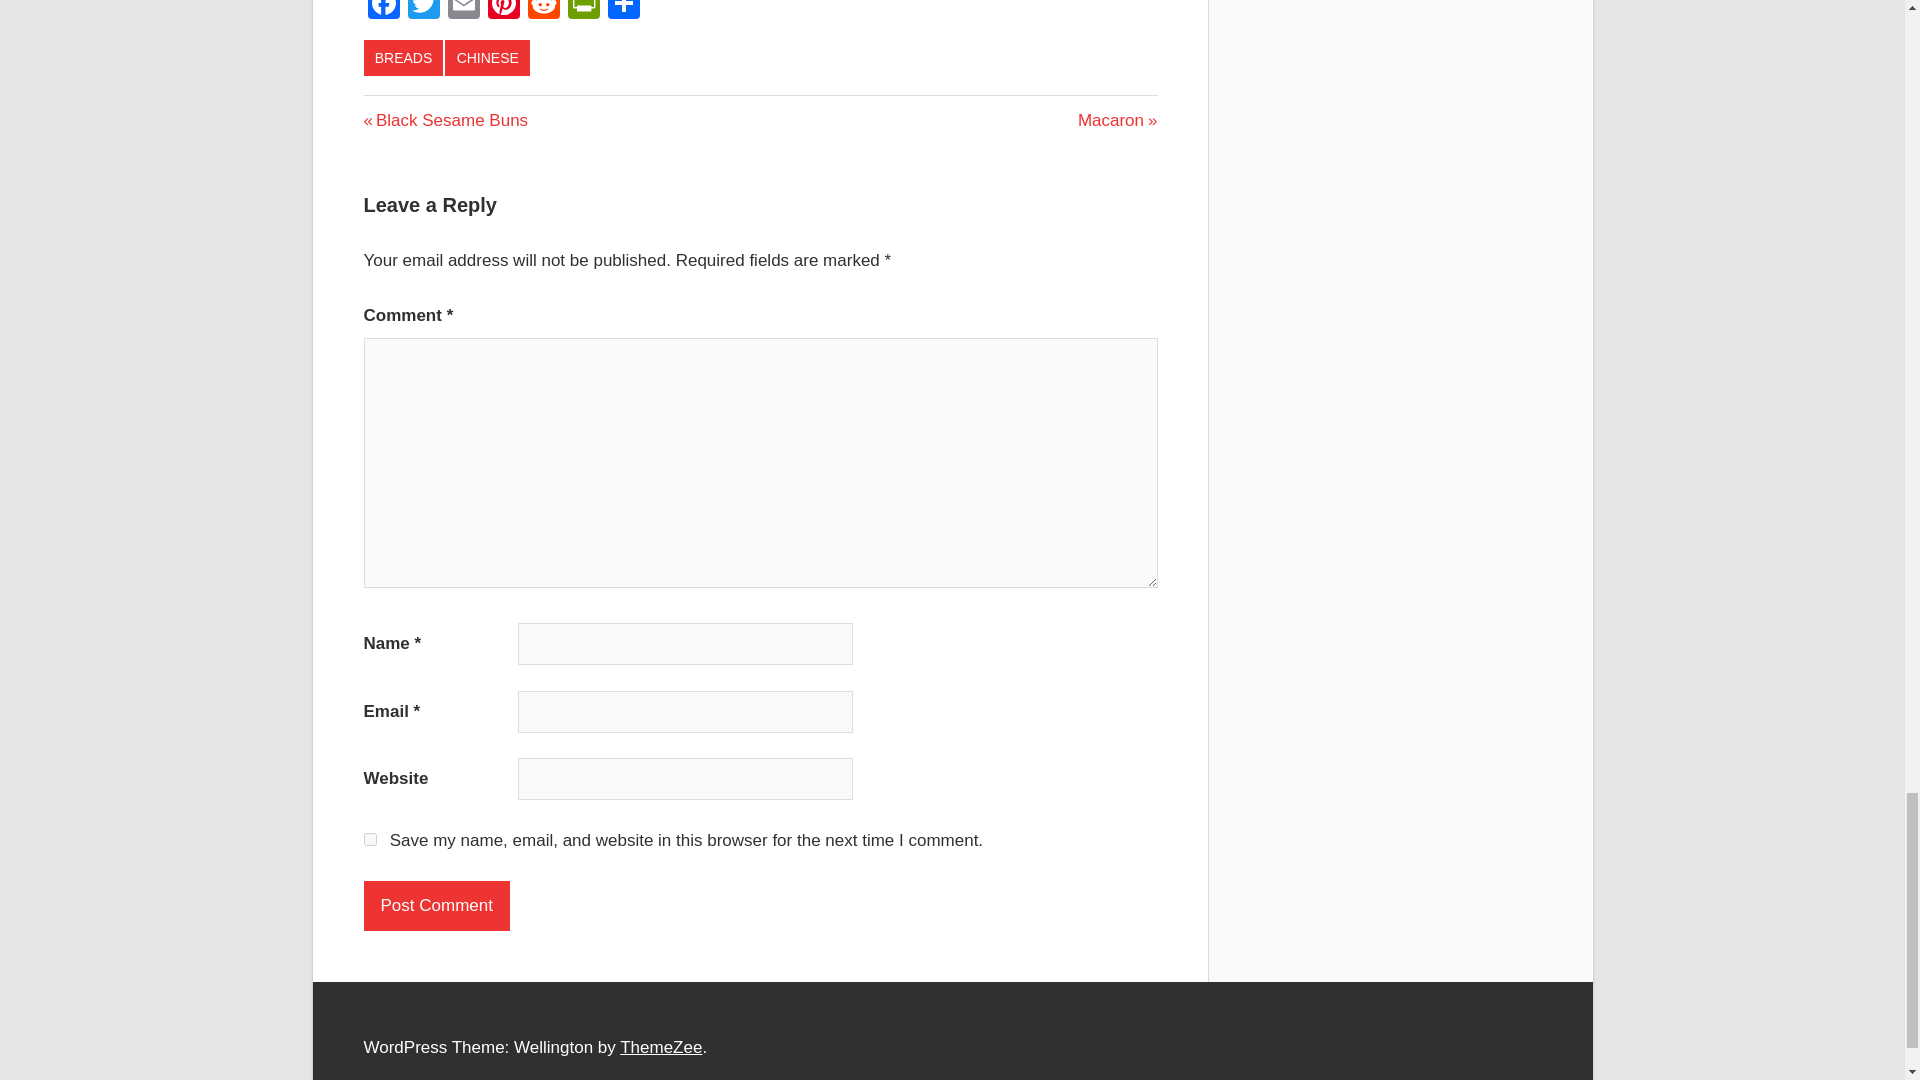  What do you see at coordinates (624, 12) in the screenshot?
I see `Share` at bounding box center [624, 12].